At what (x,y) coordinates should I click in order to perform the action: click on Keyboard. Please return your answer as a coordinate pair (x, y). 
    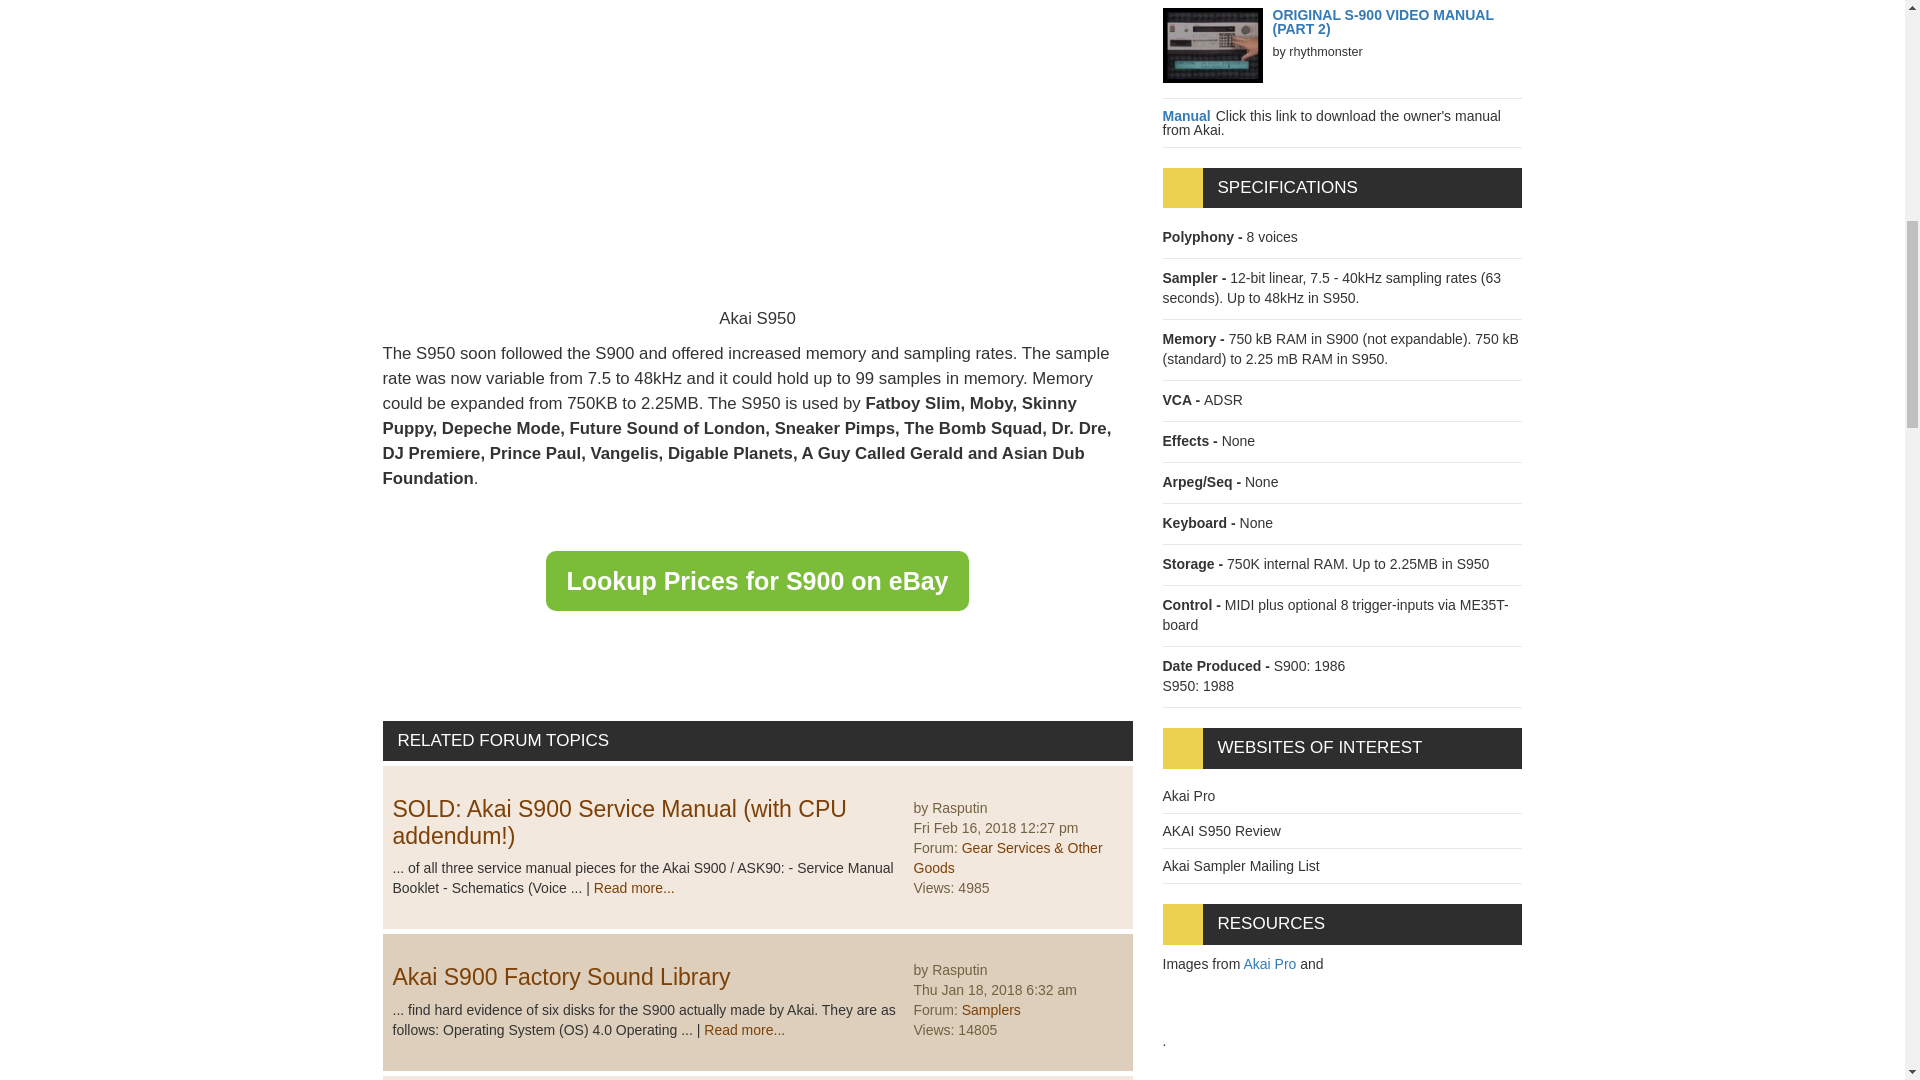
    Looking at the image, I should click on (1200, 523).